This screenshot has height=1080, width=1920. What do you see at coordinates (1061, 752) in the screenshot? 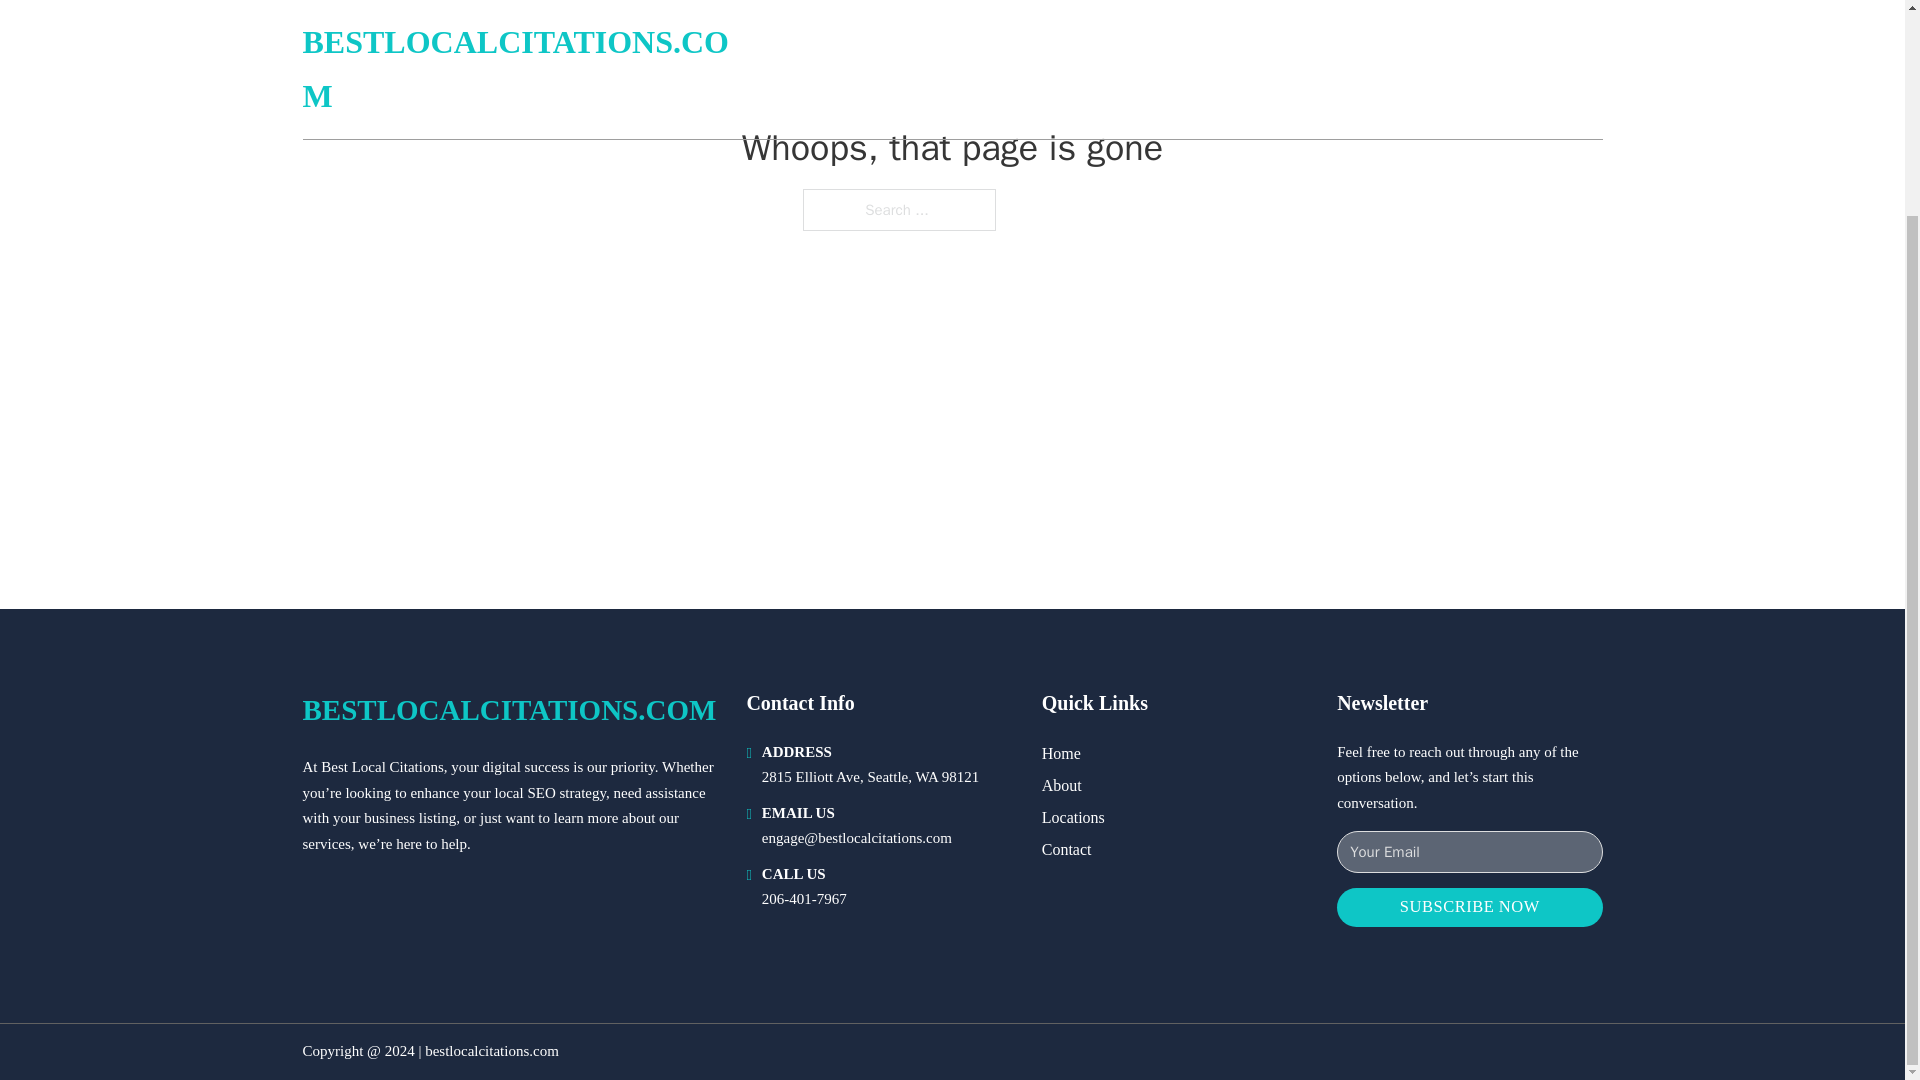
I see `Home` at bounding box center [1061, 752].